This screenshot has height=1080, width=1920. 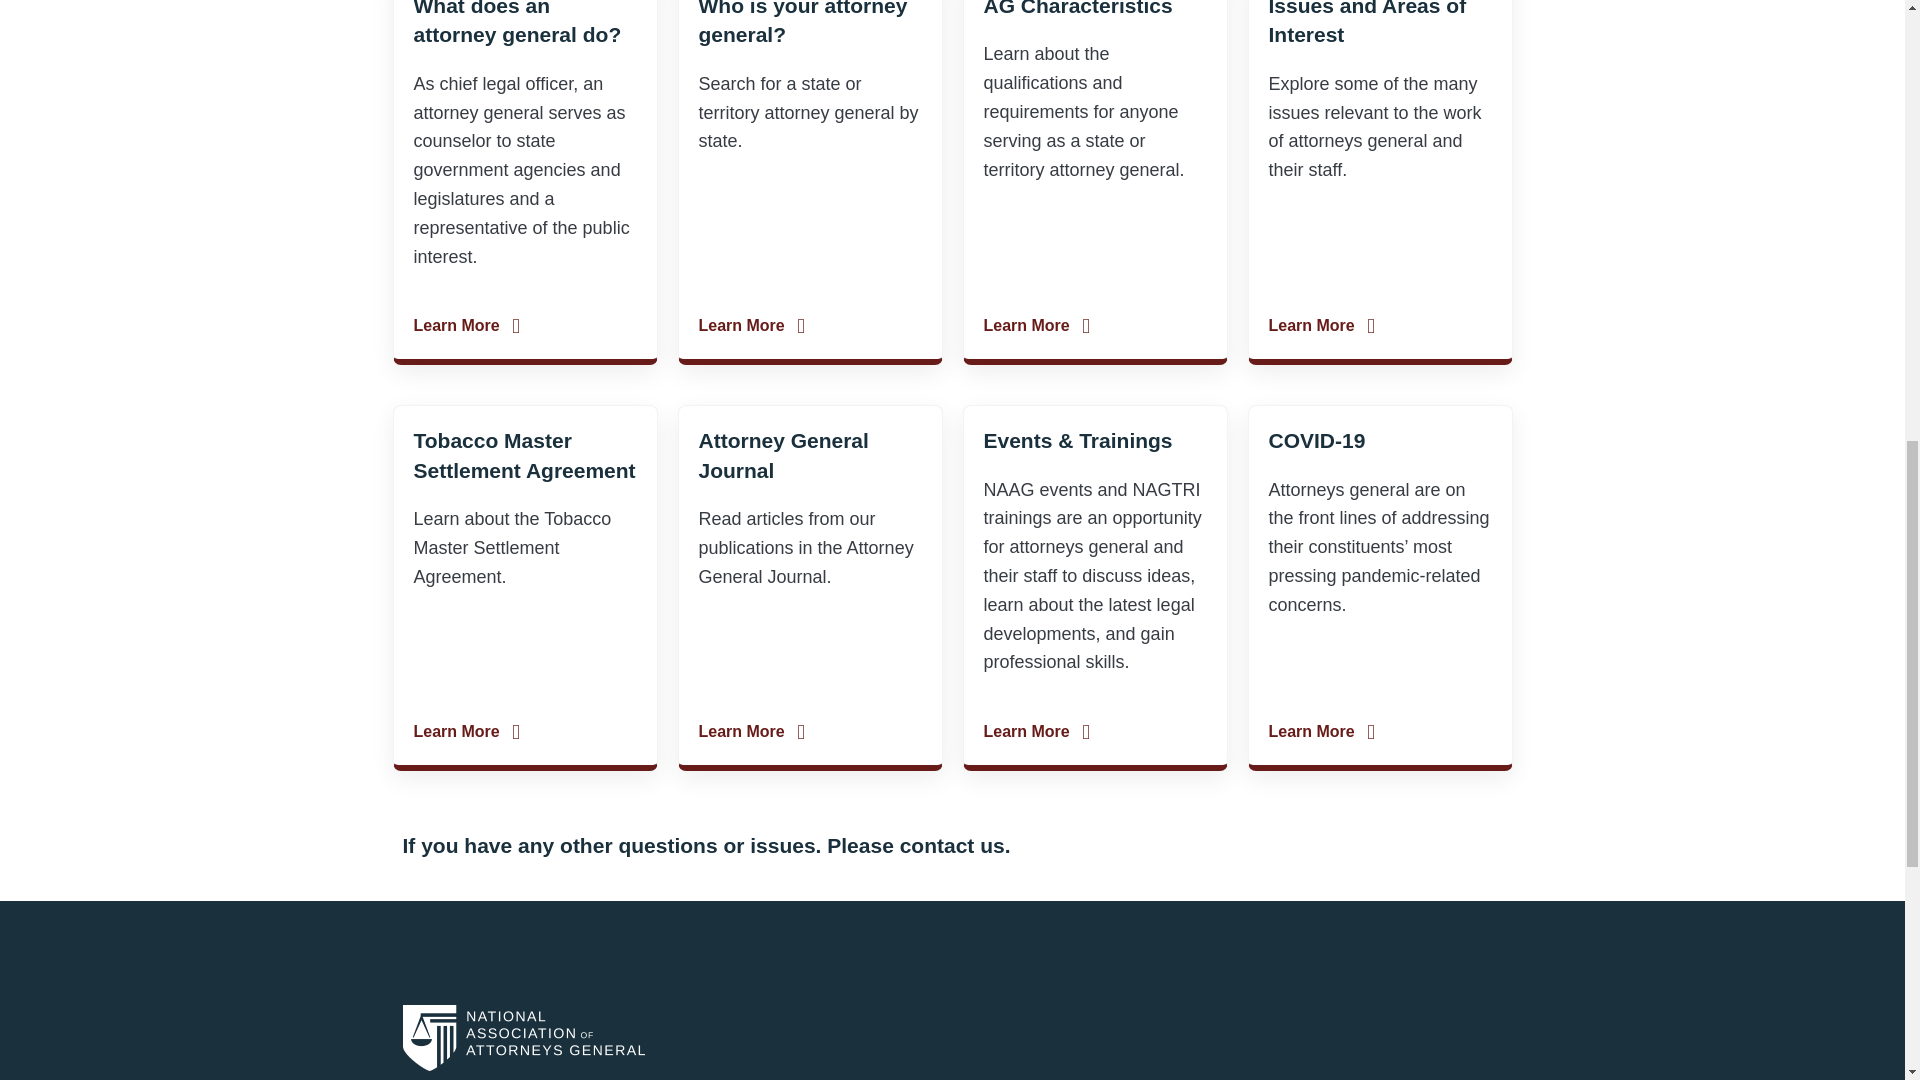 What do you see at coordinates (1316, 440) in the screenshot?
I see `COVID-19` at bounding box center [1316, 440].